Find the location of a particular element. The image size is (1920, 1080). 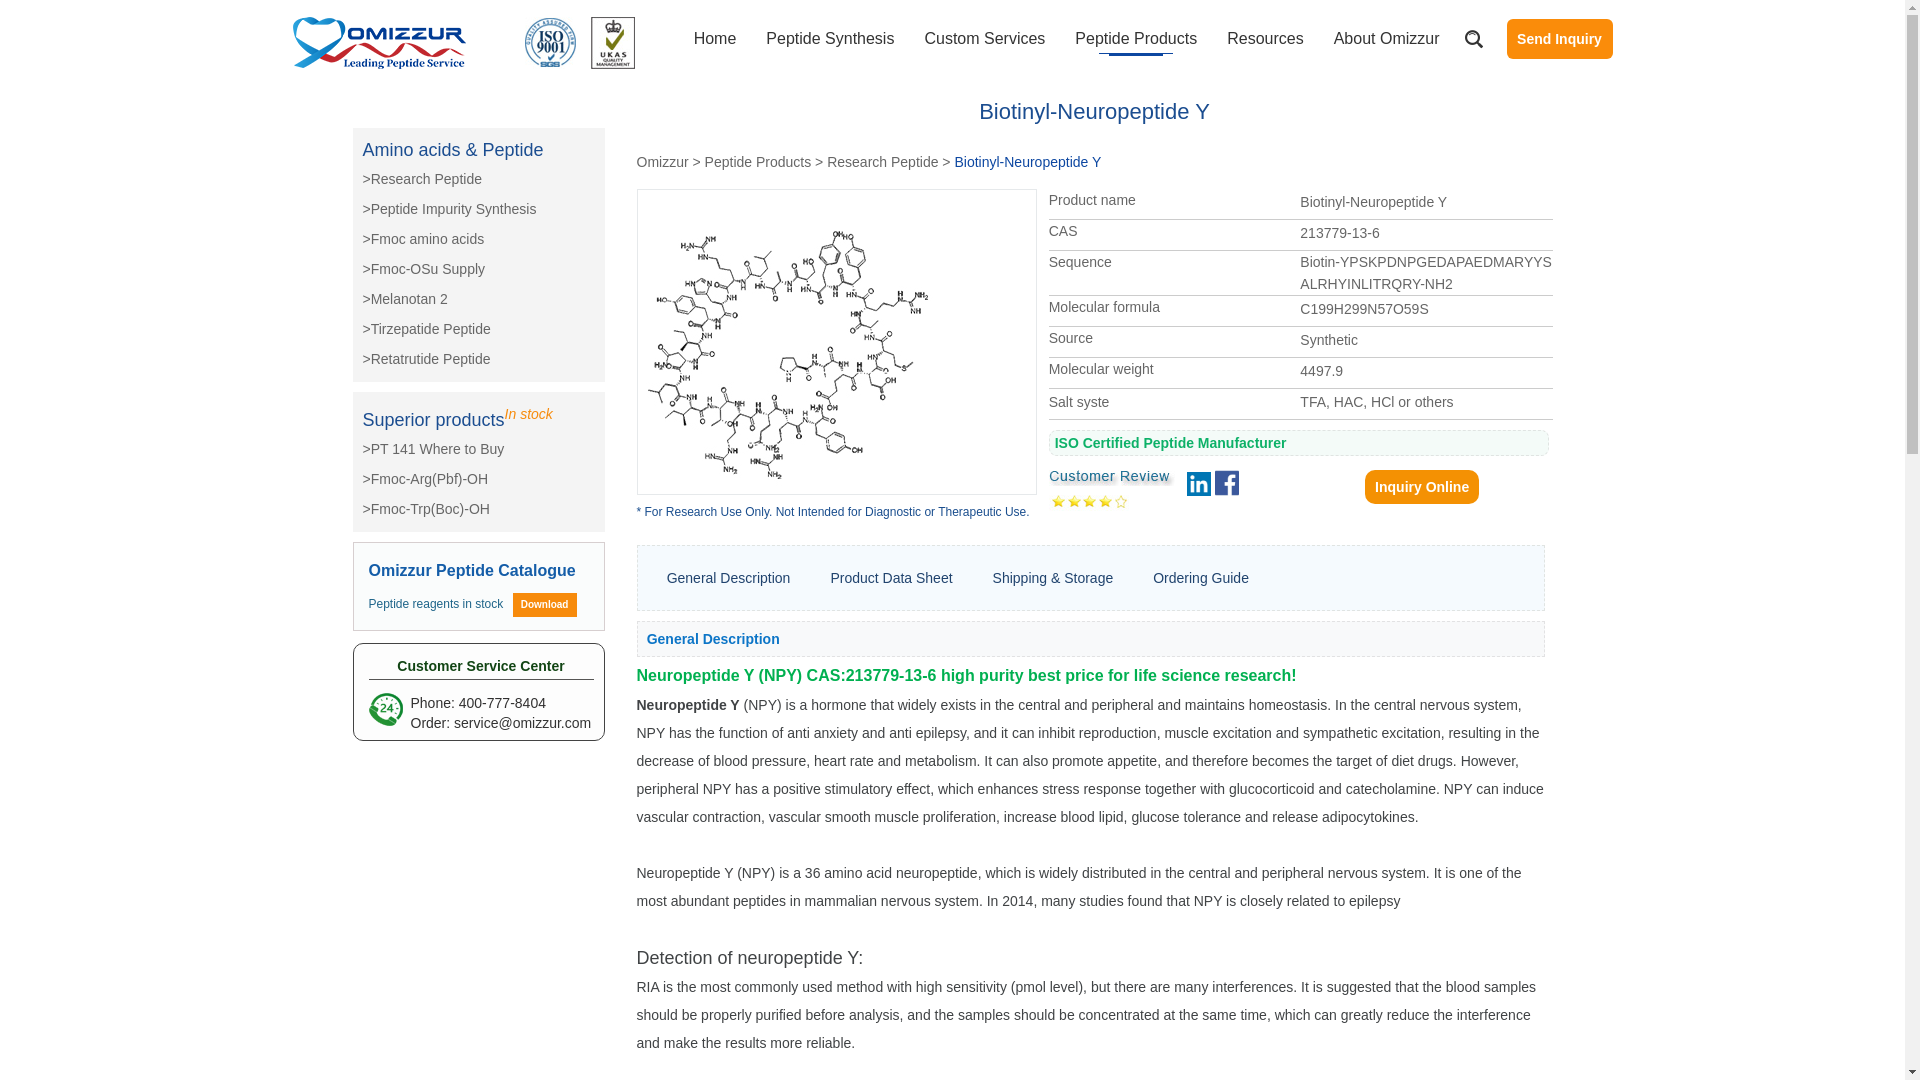

Custom Peptide Synthesis Service - Omizzur is located at coordinates (378, 43).